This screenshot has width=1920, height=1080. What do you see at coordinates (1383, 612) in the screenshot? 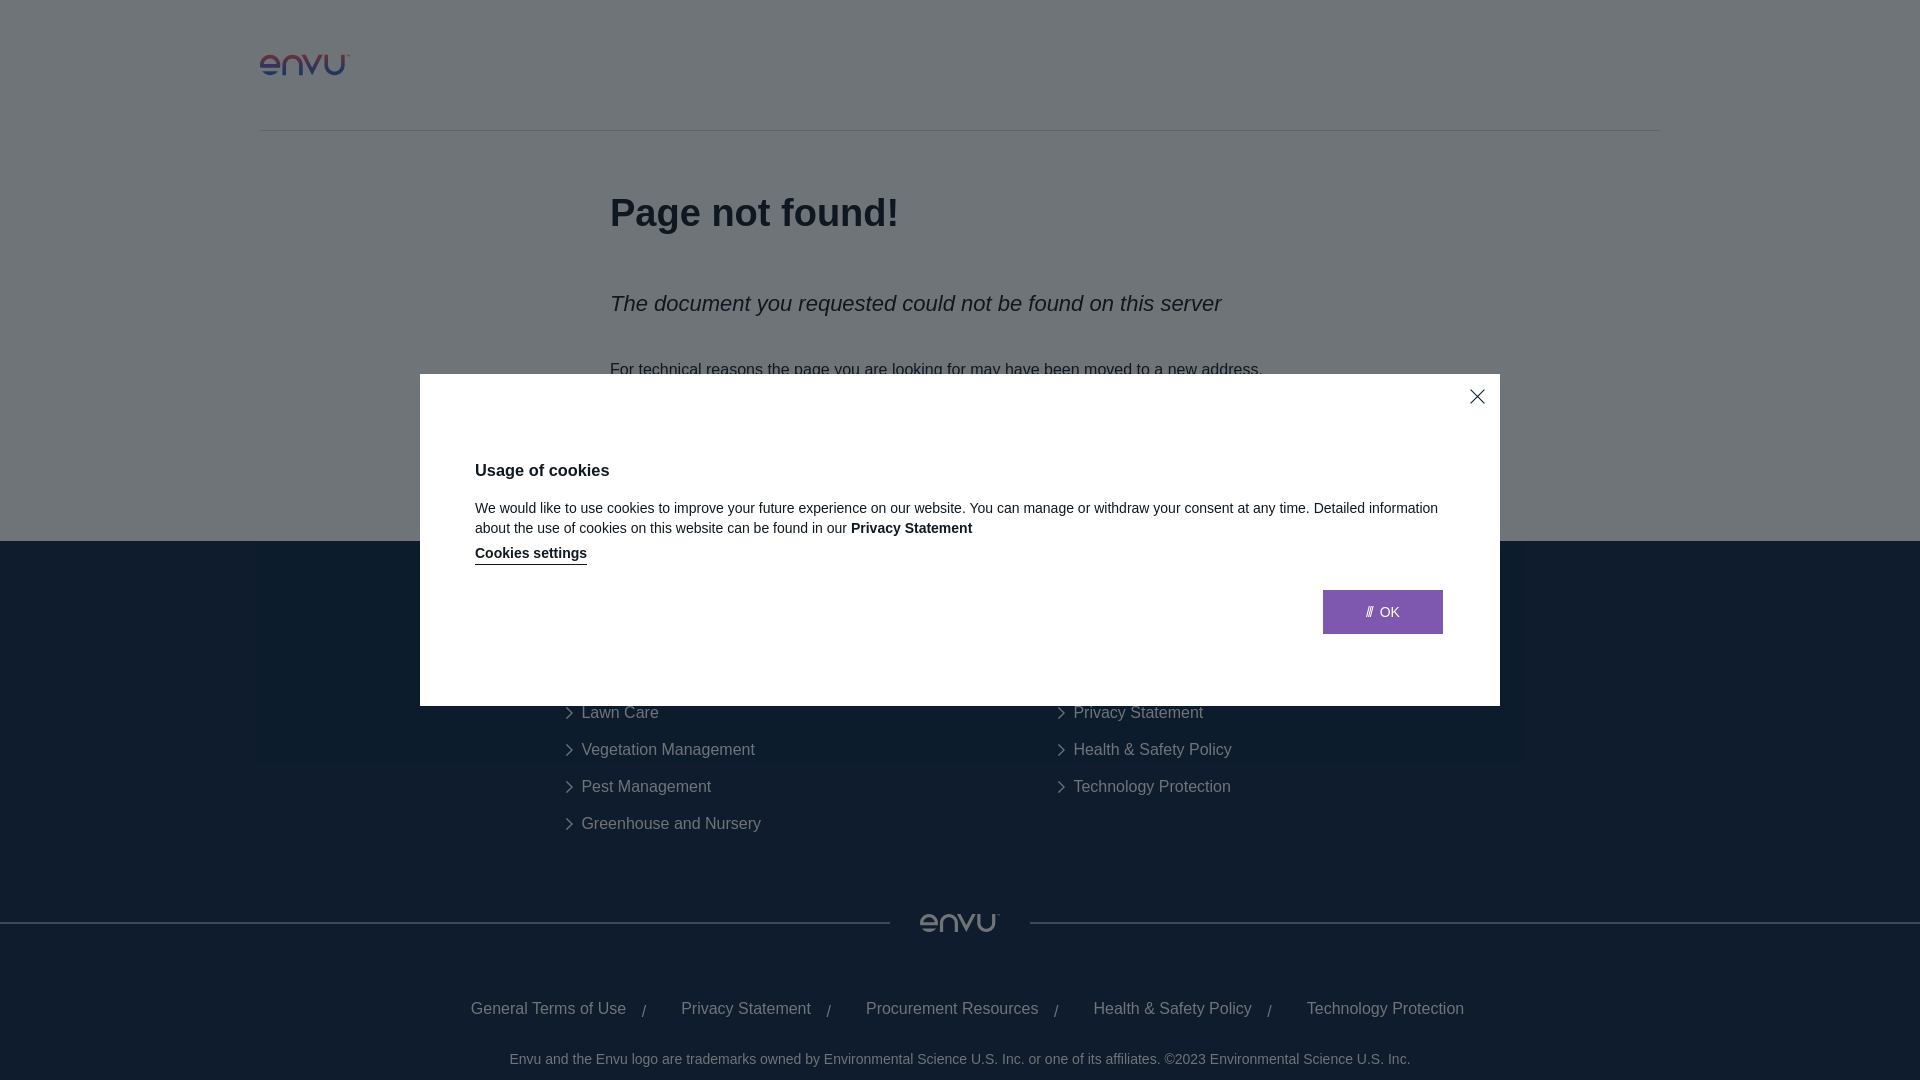
I see `OK` at bounding box center [1383, 612].